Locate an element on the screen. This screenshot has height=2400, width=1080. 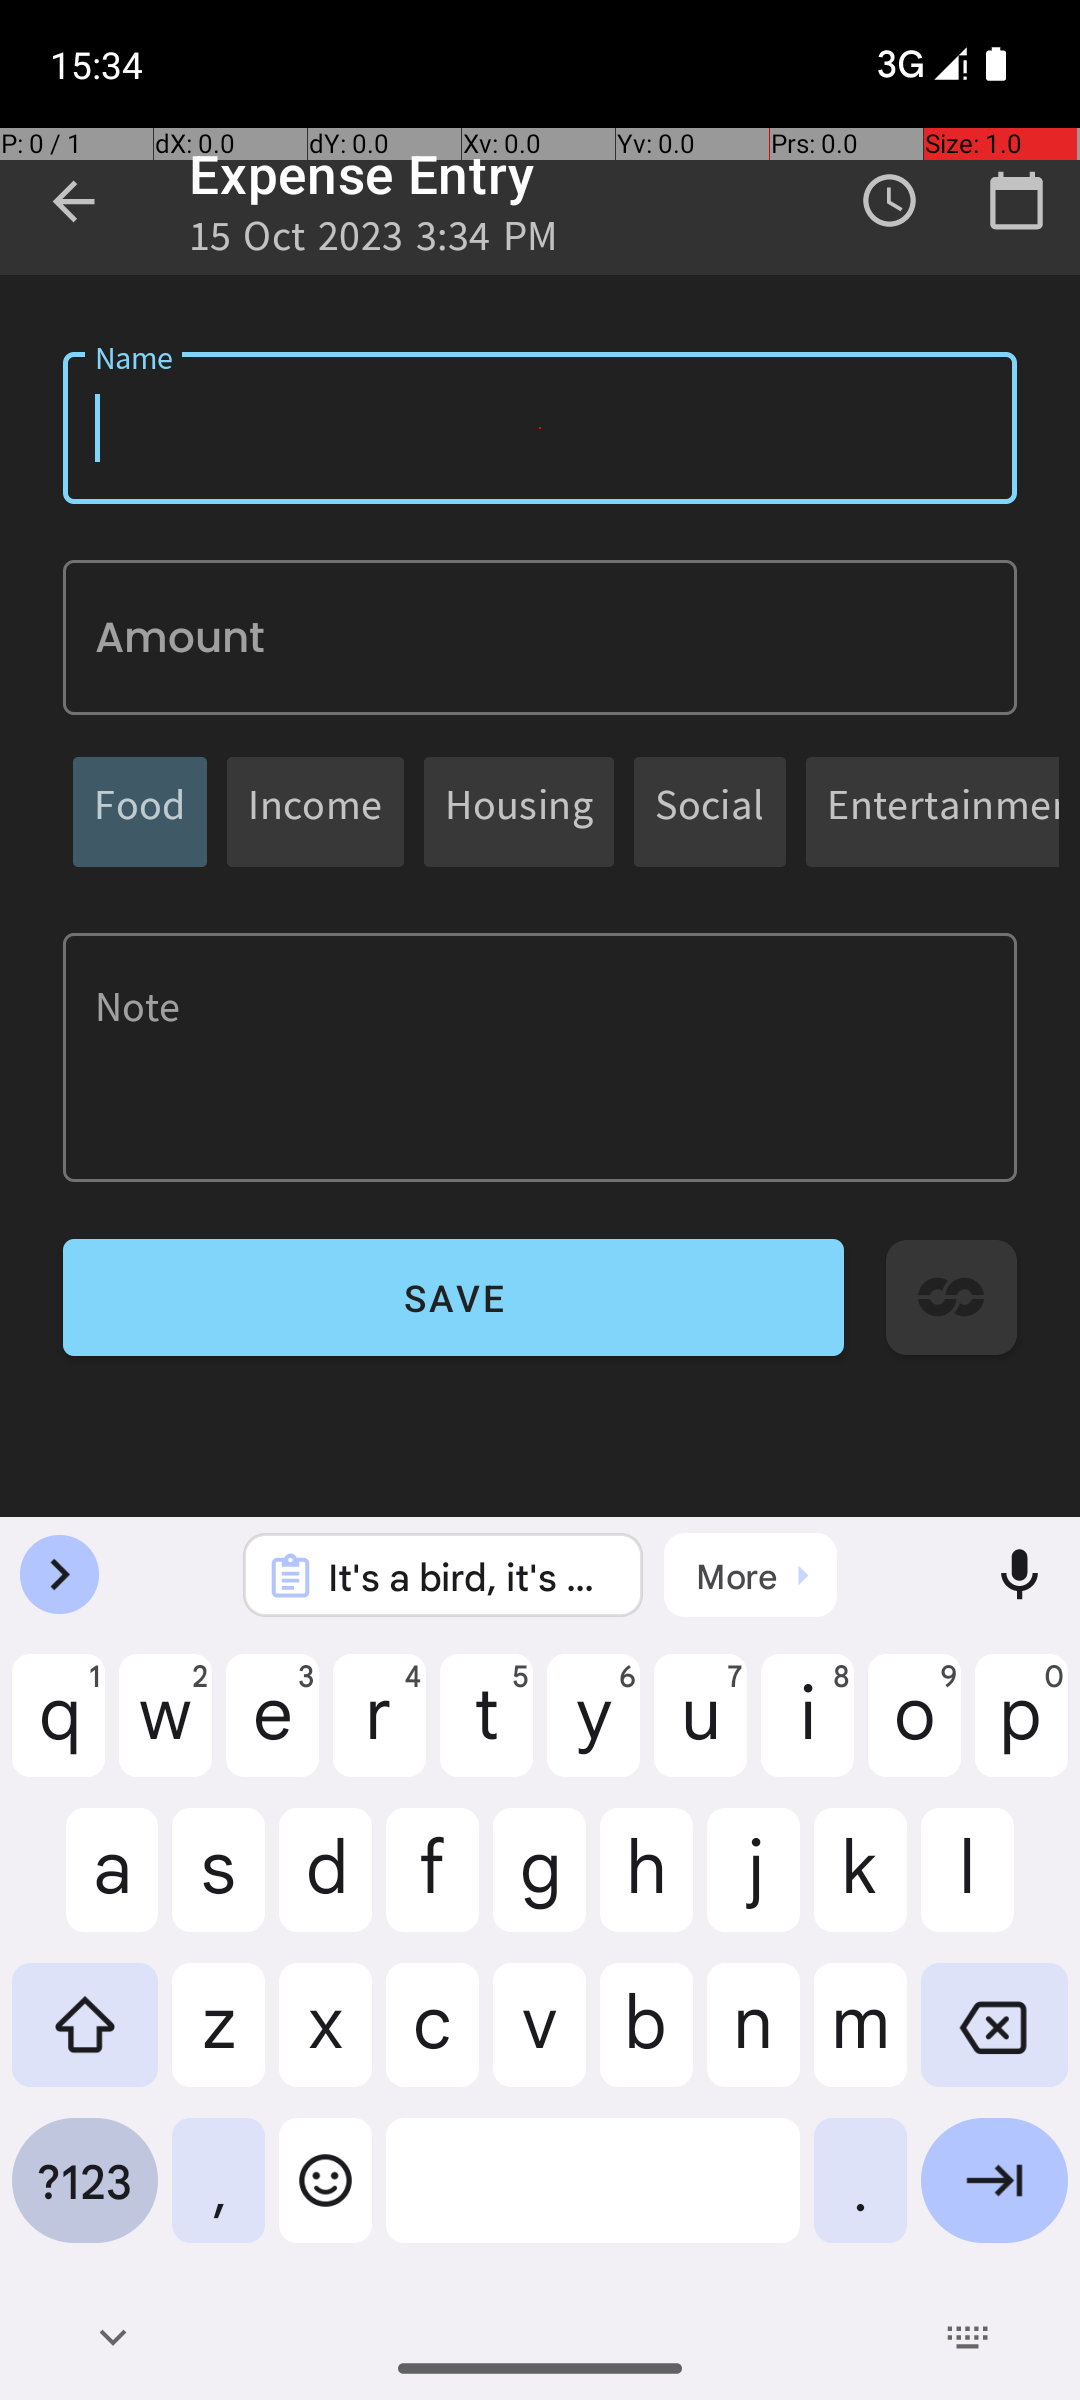
15 Oct 2023 3:34 PM is located at coordinates (374, 242).